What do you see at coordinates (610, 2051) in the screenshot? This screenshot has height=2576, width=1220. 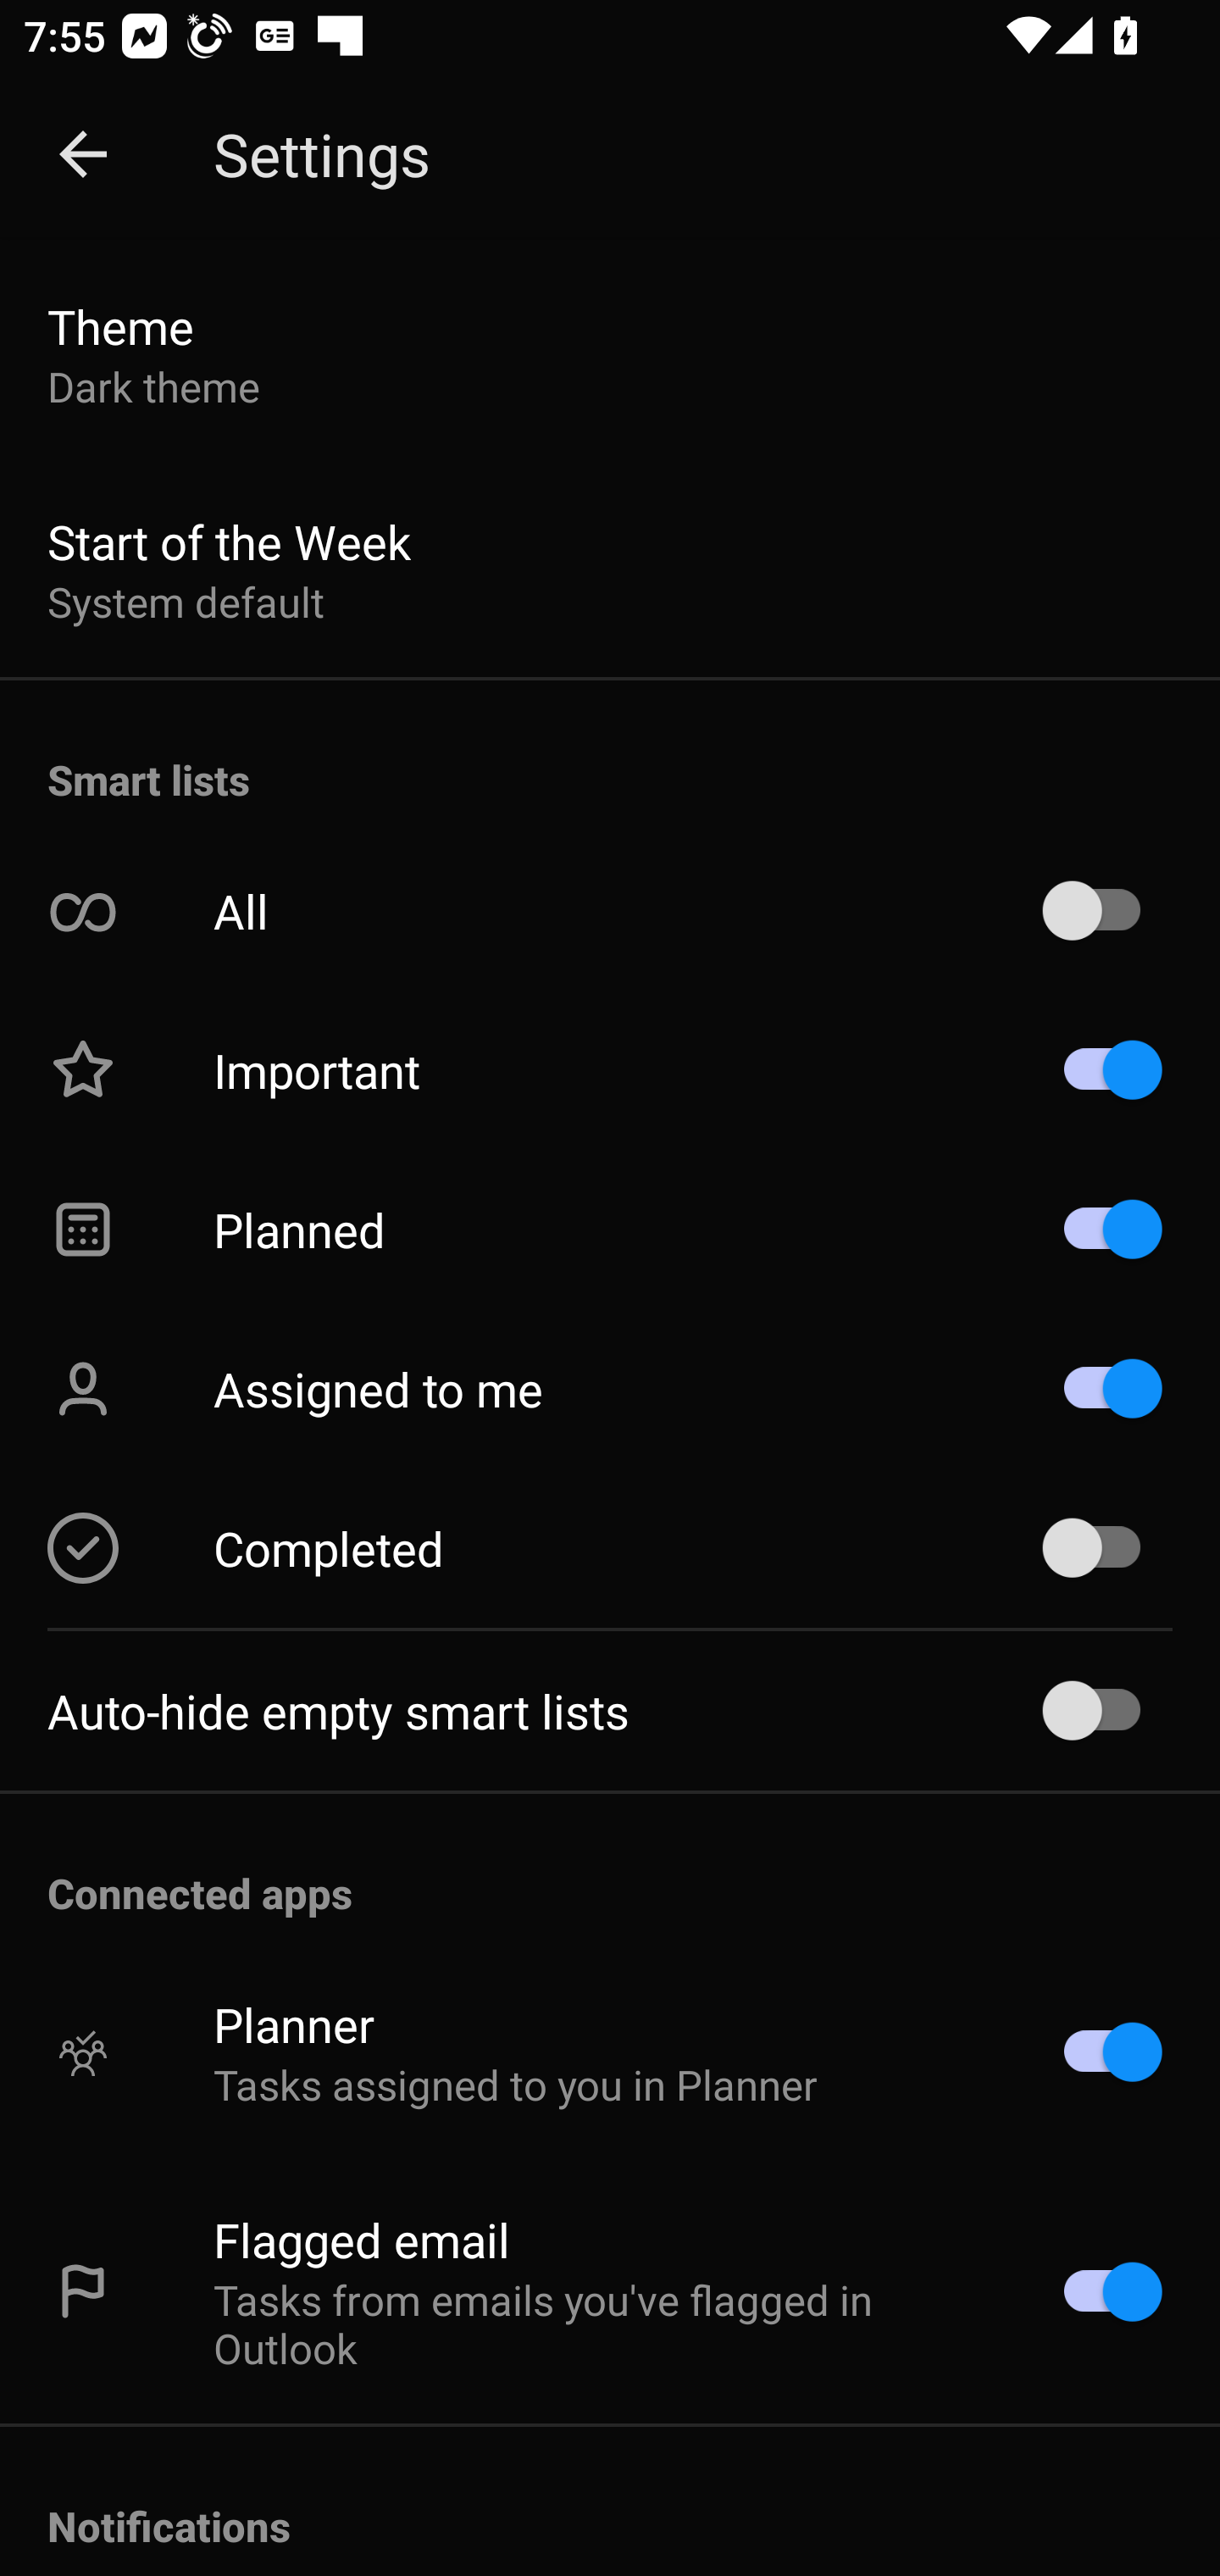 I see `Planner Tasks assigned to you in Planner` at bounding box center [610, 2051].